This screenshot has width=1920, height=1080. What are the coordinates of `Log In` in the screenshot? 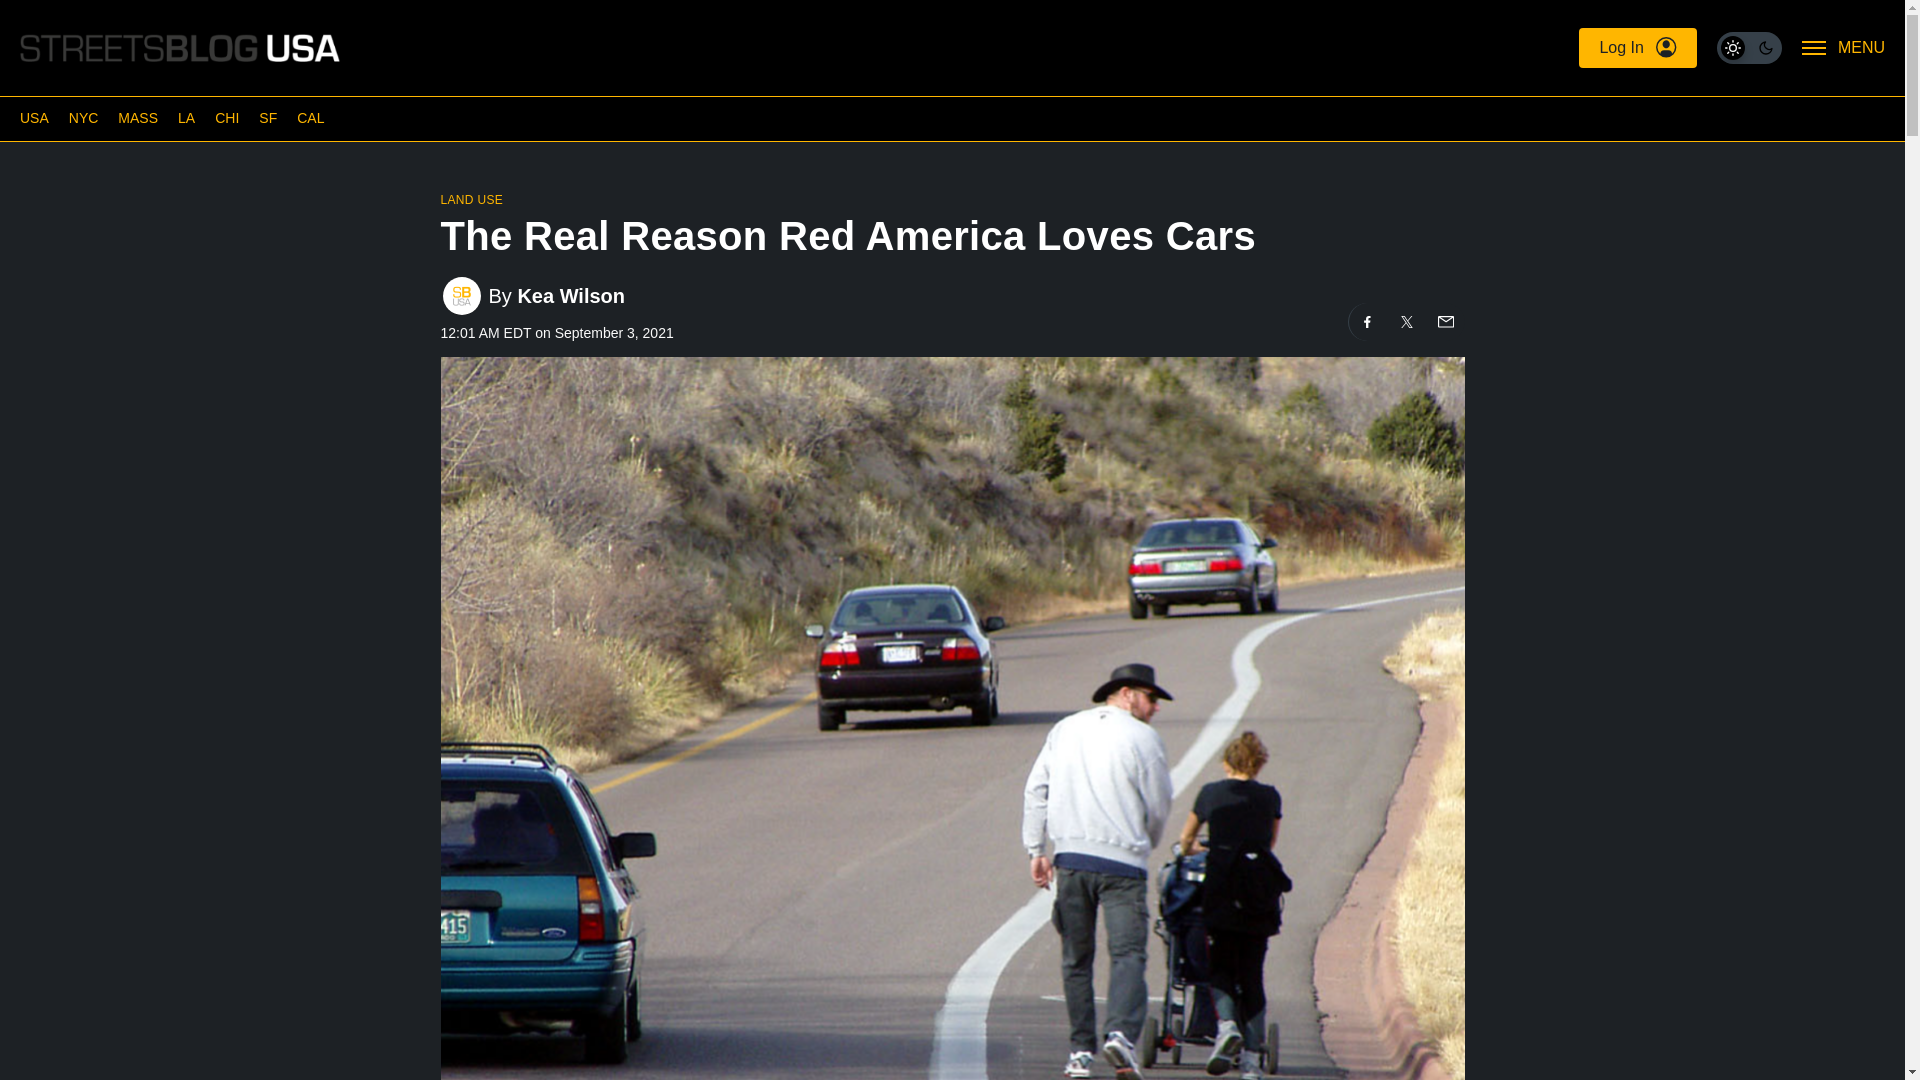 It's located at (1636, 48).